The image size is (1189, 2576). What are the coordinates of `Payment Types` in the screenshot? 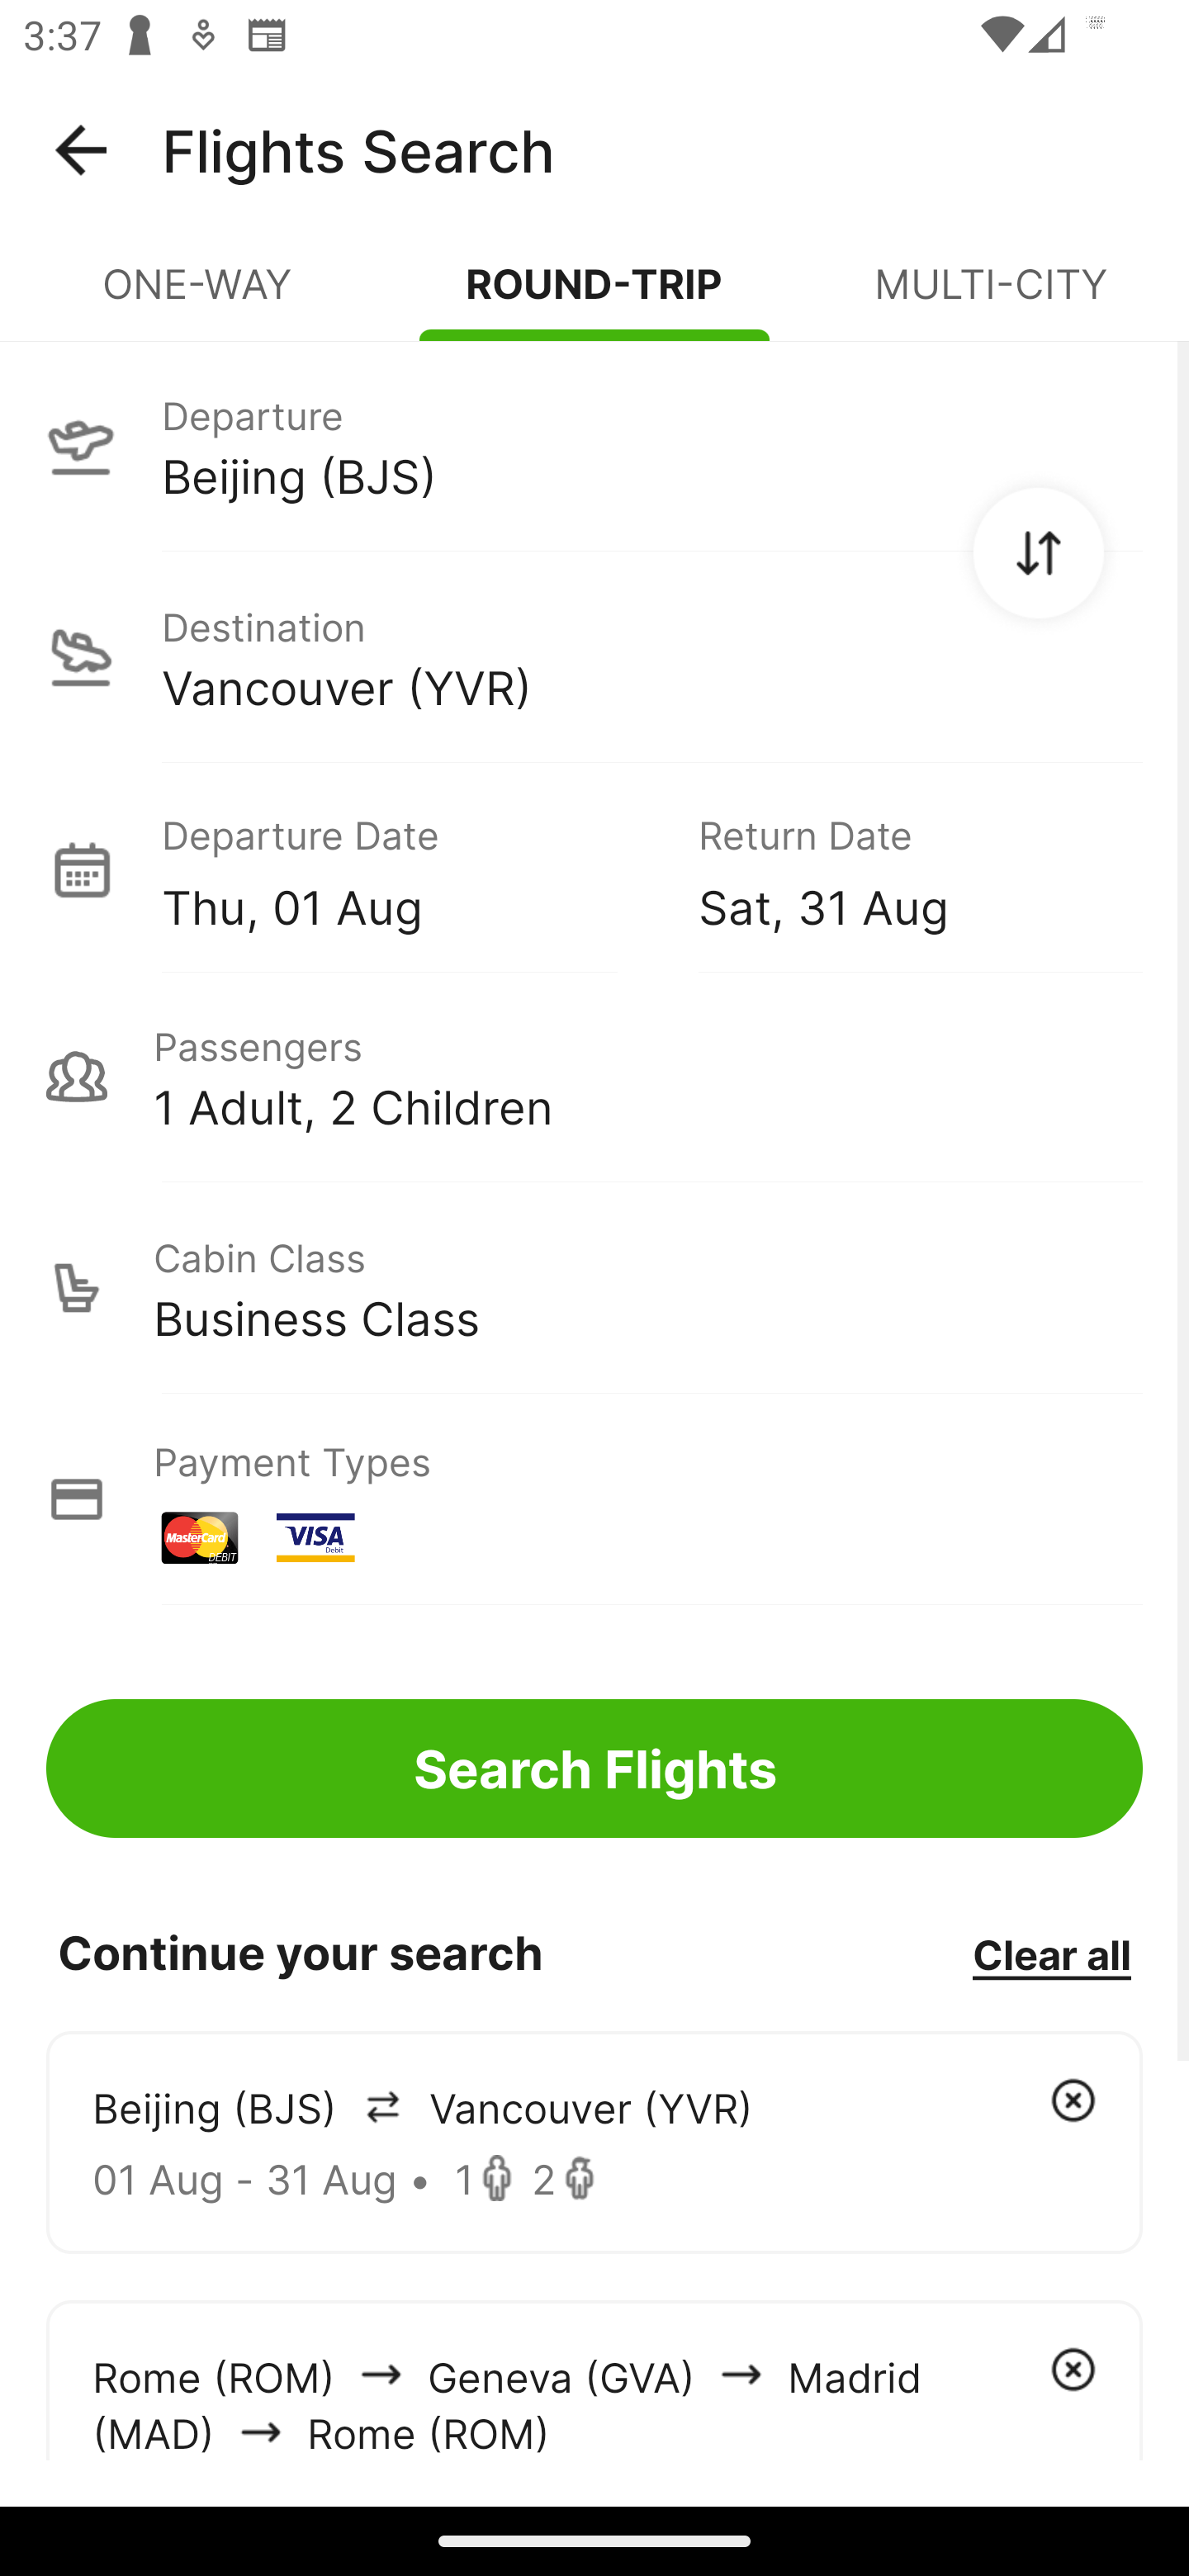 It's located at (594, 1499).